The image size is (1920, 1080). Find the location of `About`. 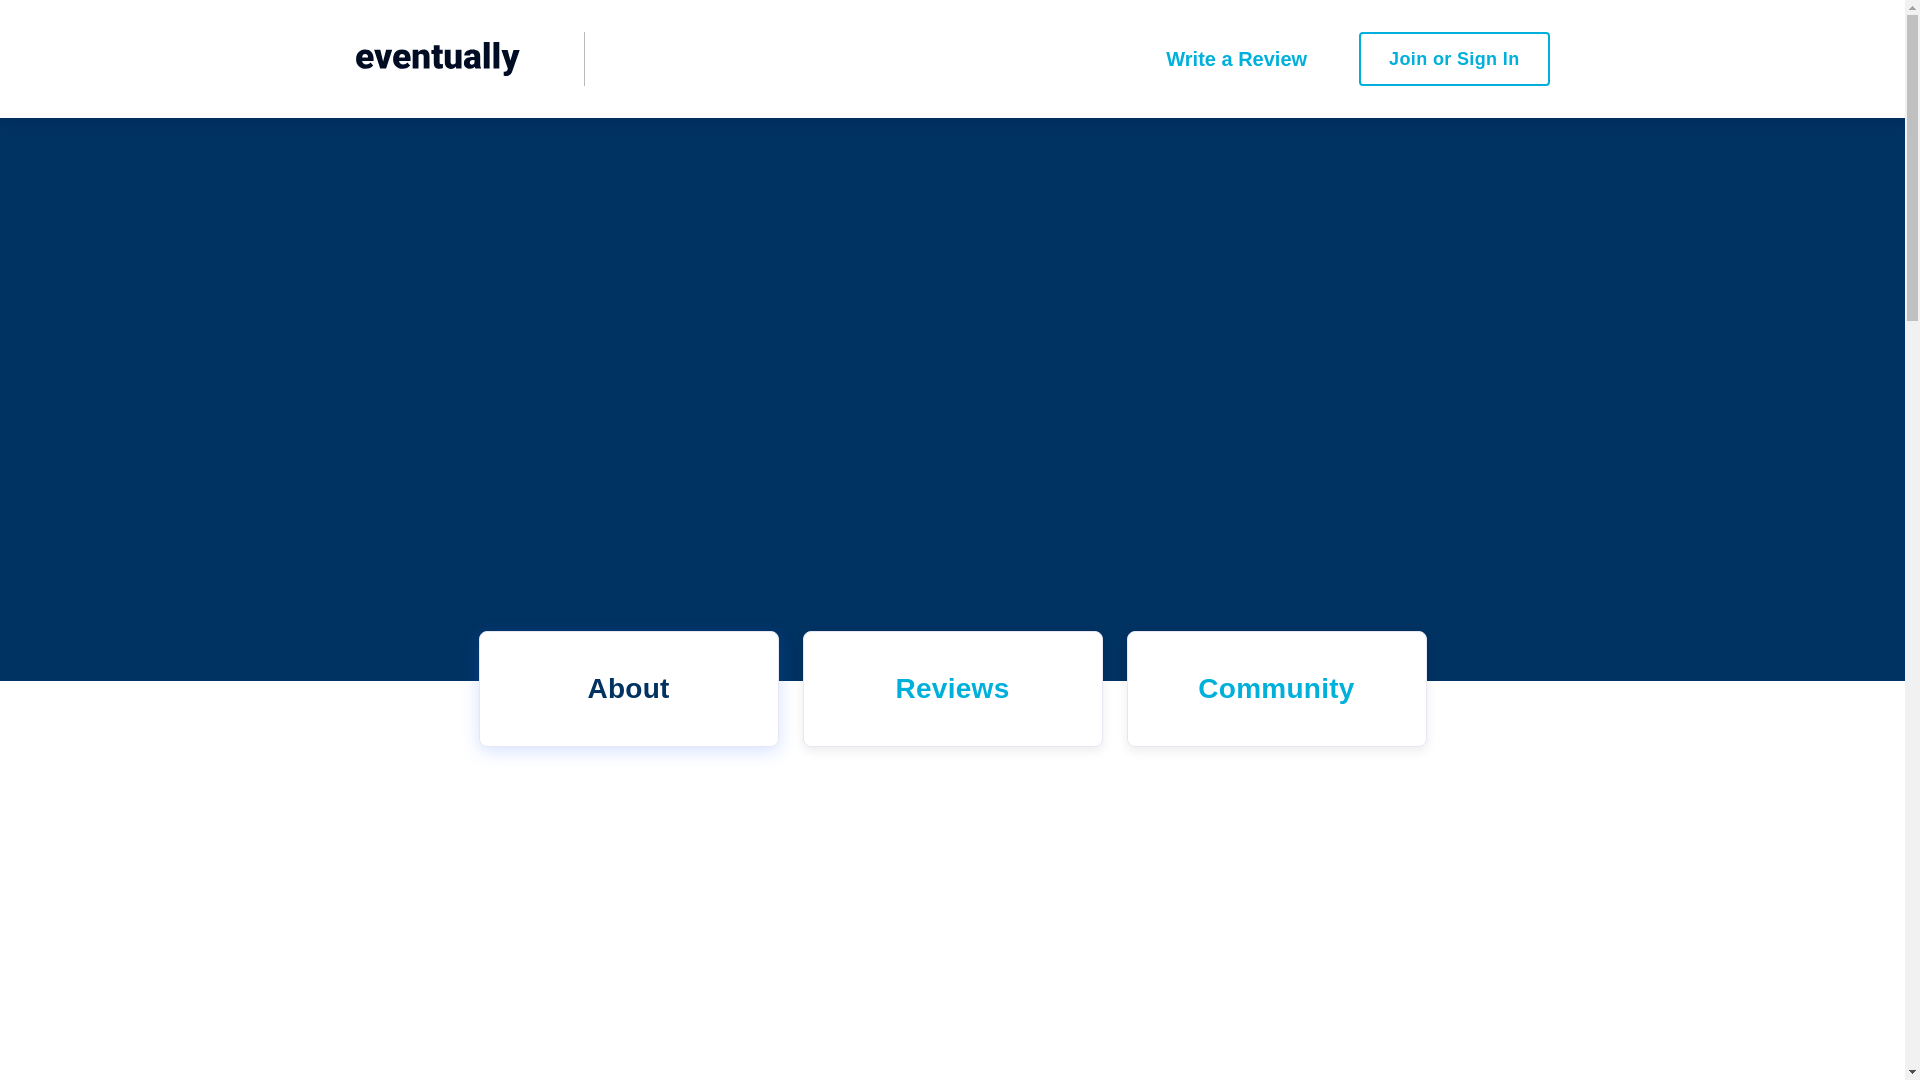

About is located at coordinates (628, 688).